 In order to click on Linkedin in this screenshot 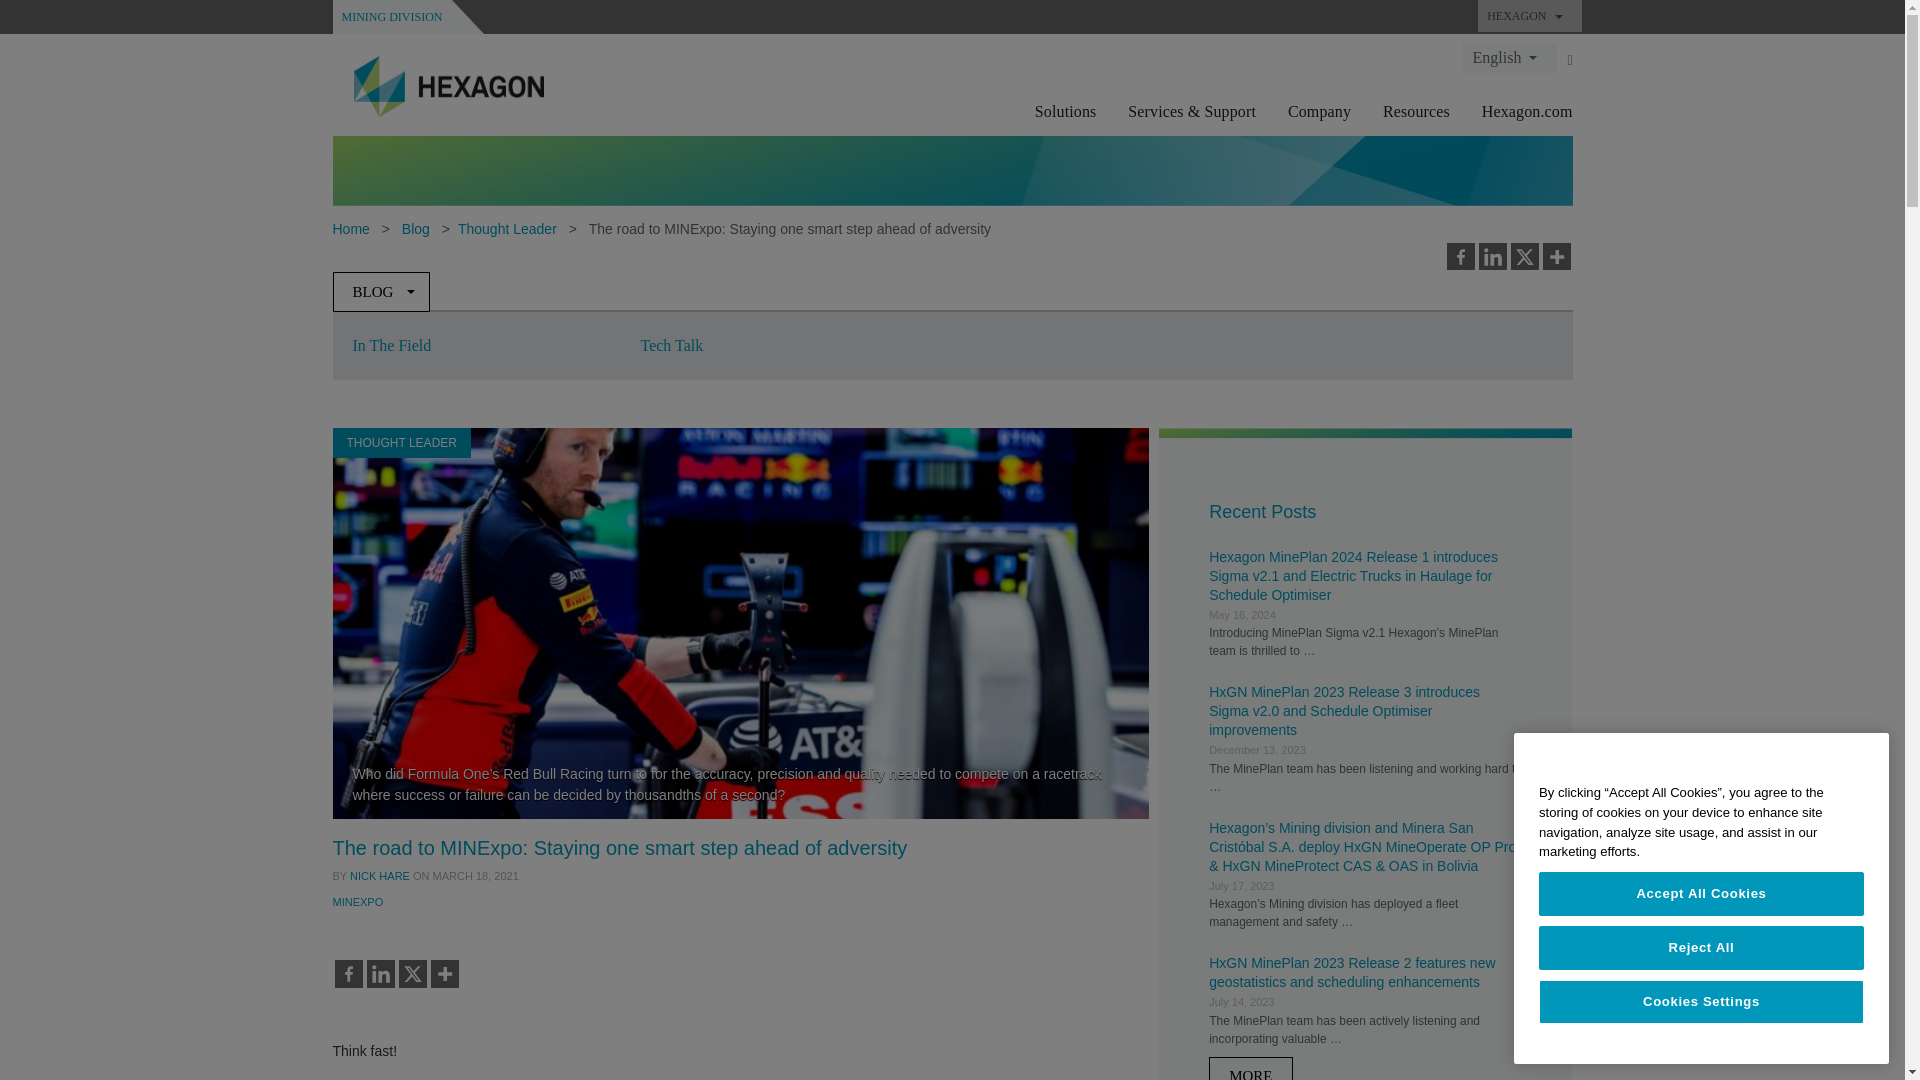, I will do `click(1492, 257)`.